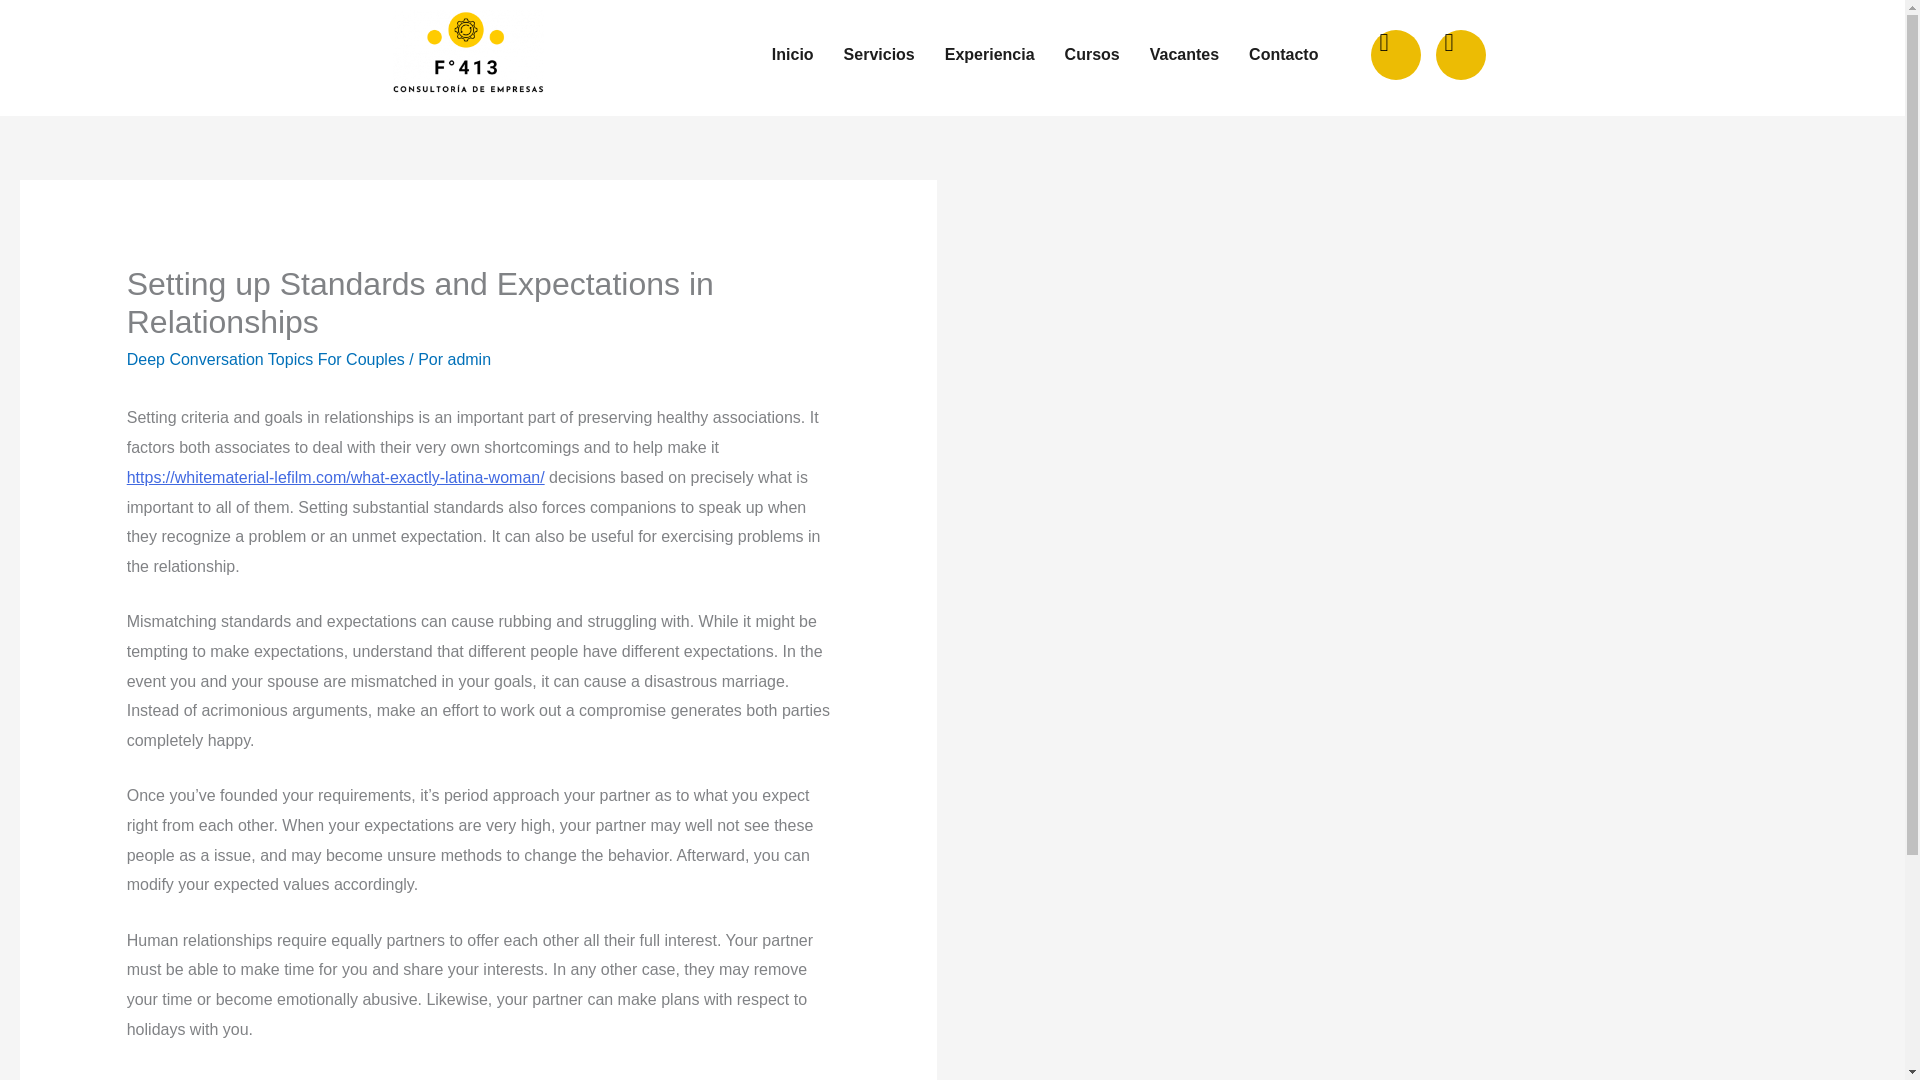 This screenshot has height=1080, width=1920. I want to click on Cursos, so click(1092, 54).